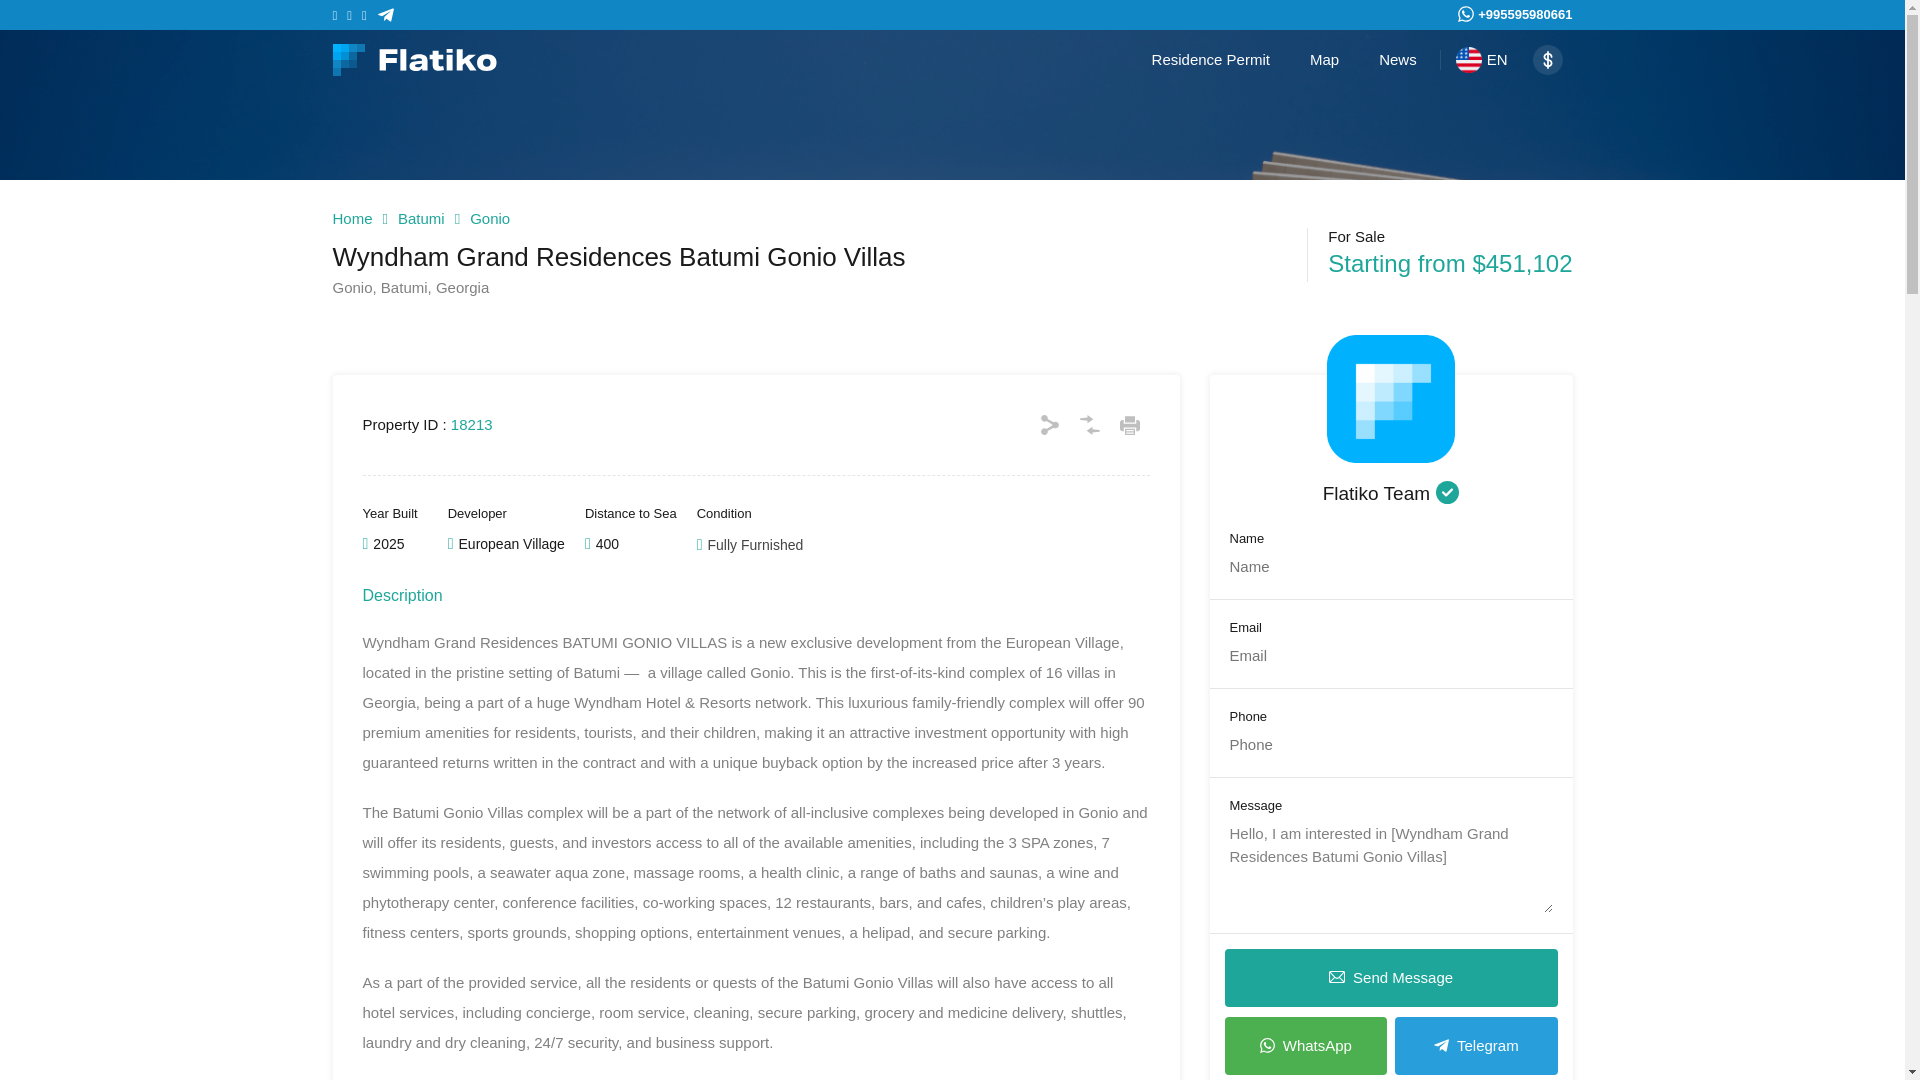 This screenshot has width=1920, height=1080. Describe the element at coordinates (1398, 60) in the screenshot. I see `News` at that location.